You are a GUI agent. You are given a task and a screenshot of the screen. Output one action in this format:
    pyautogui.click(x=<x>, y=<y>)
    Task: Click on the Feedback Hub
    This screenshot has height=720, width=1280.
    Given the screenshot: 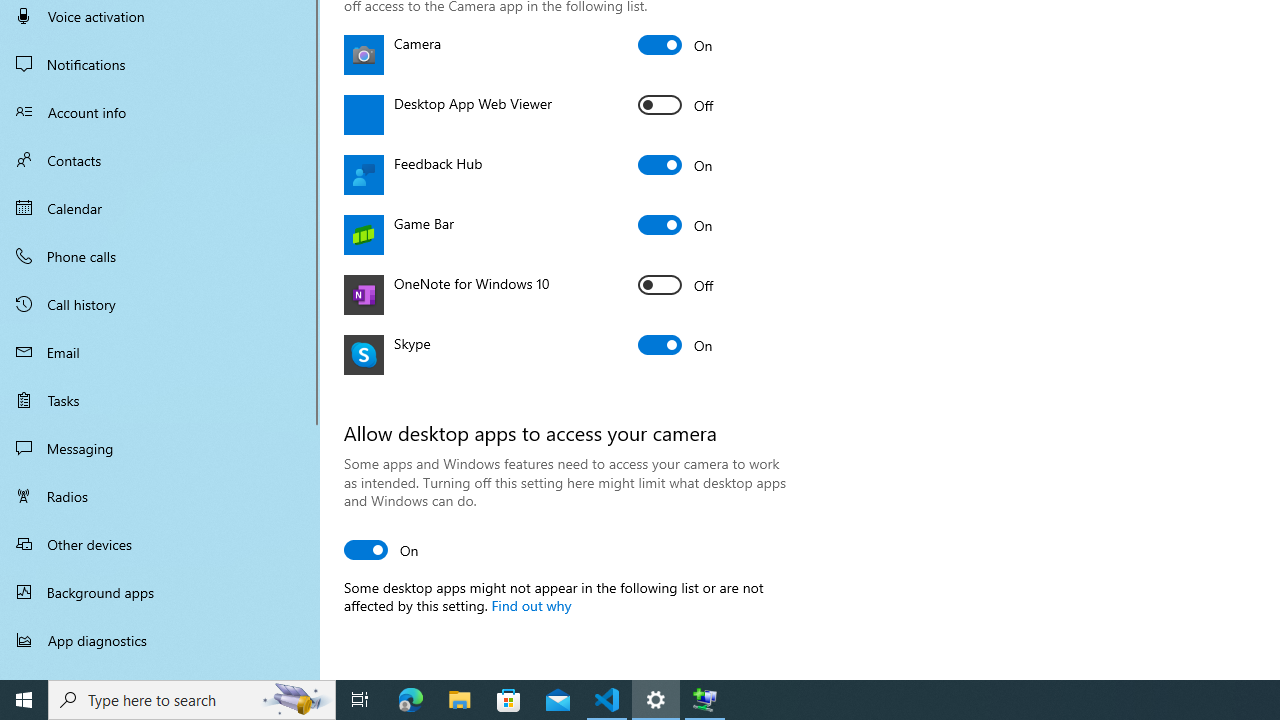 What is the action you would take?
    pyautogui.click(x=676, y=164)
    